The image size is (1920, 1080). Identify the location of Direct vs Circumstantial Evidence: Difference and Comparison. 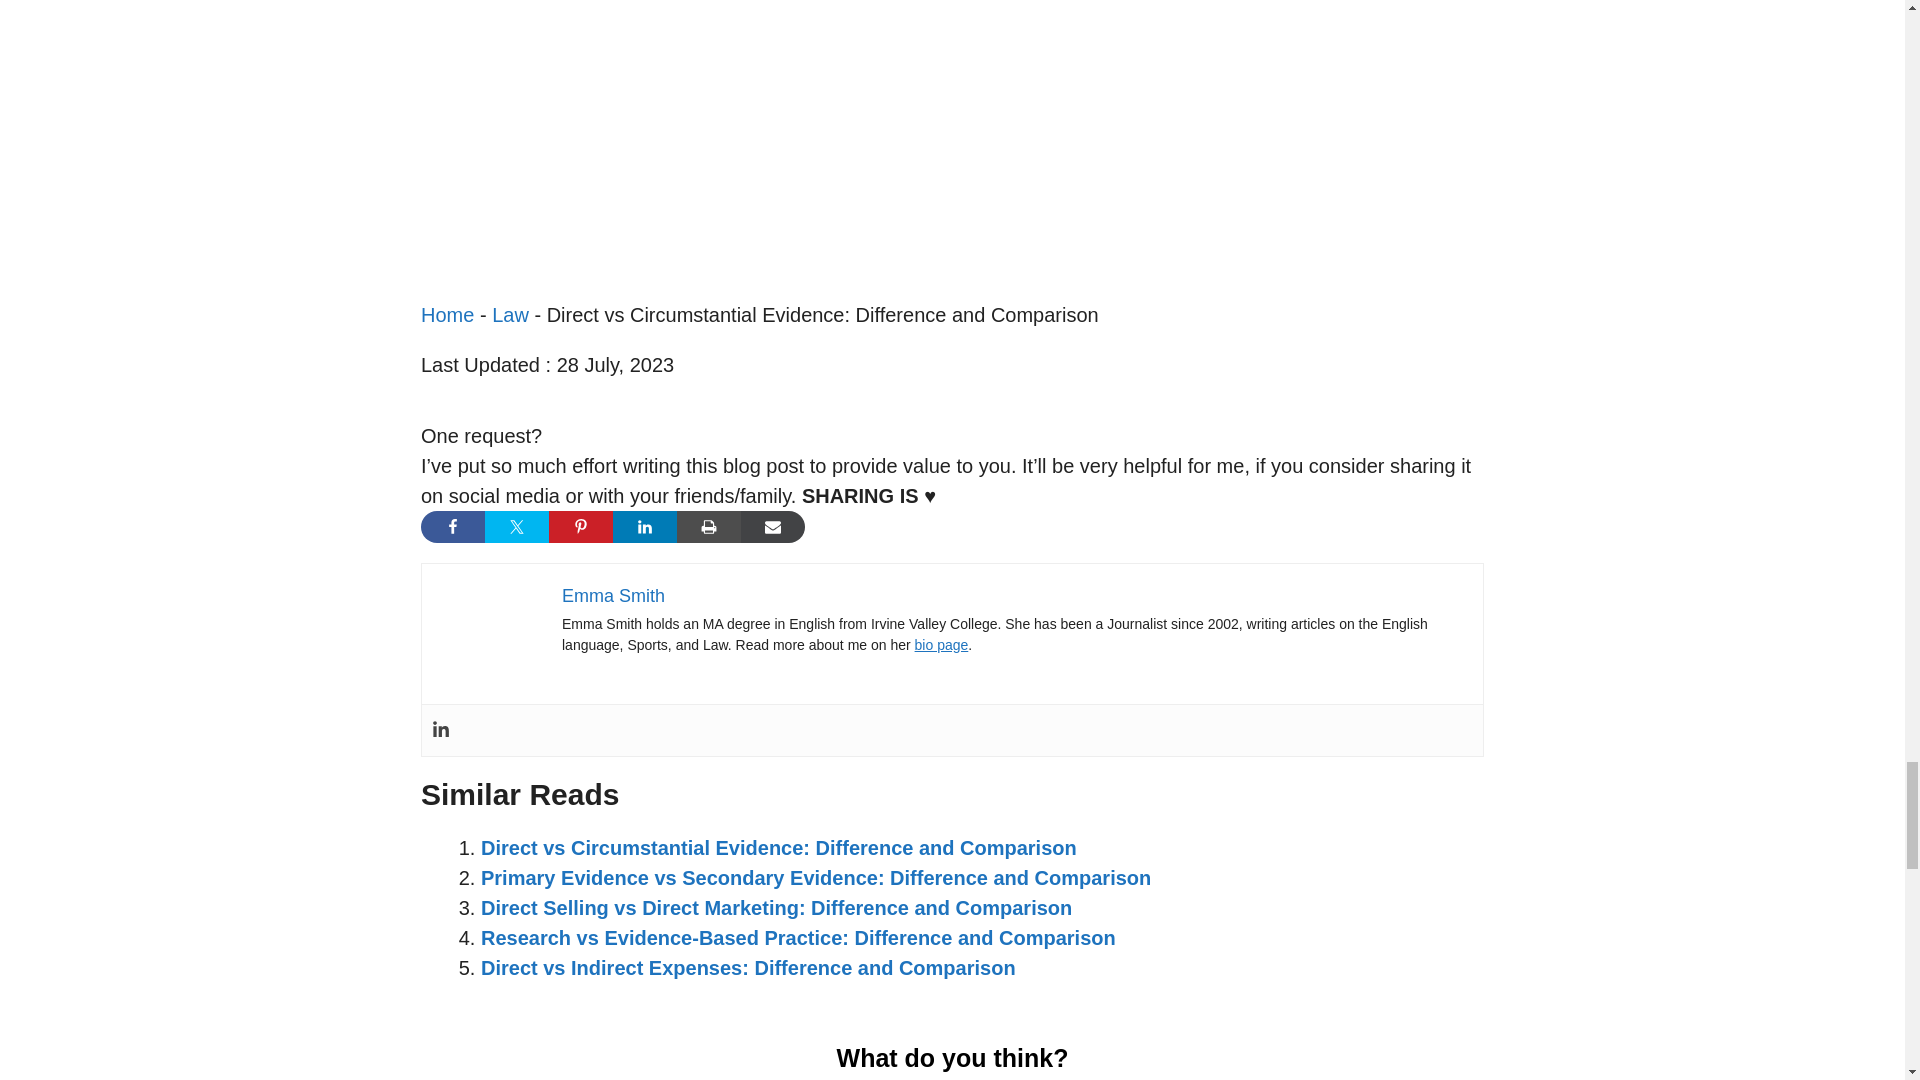
(779, 848).